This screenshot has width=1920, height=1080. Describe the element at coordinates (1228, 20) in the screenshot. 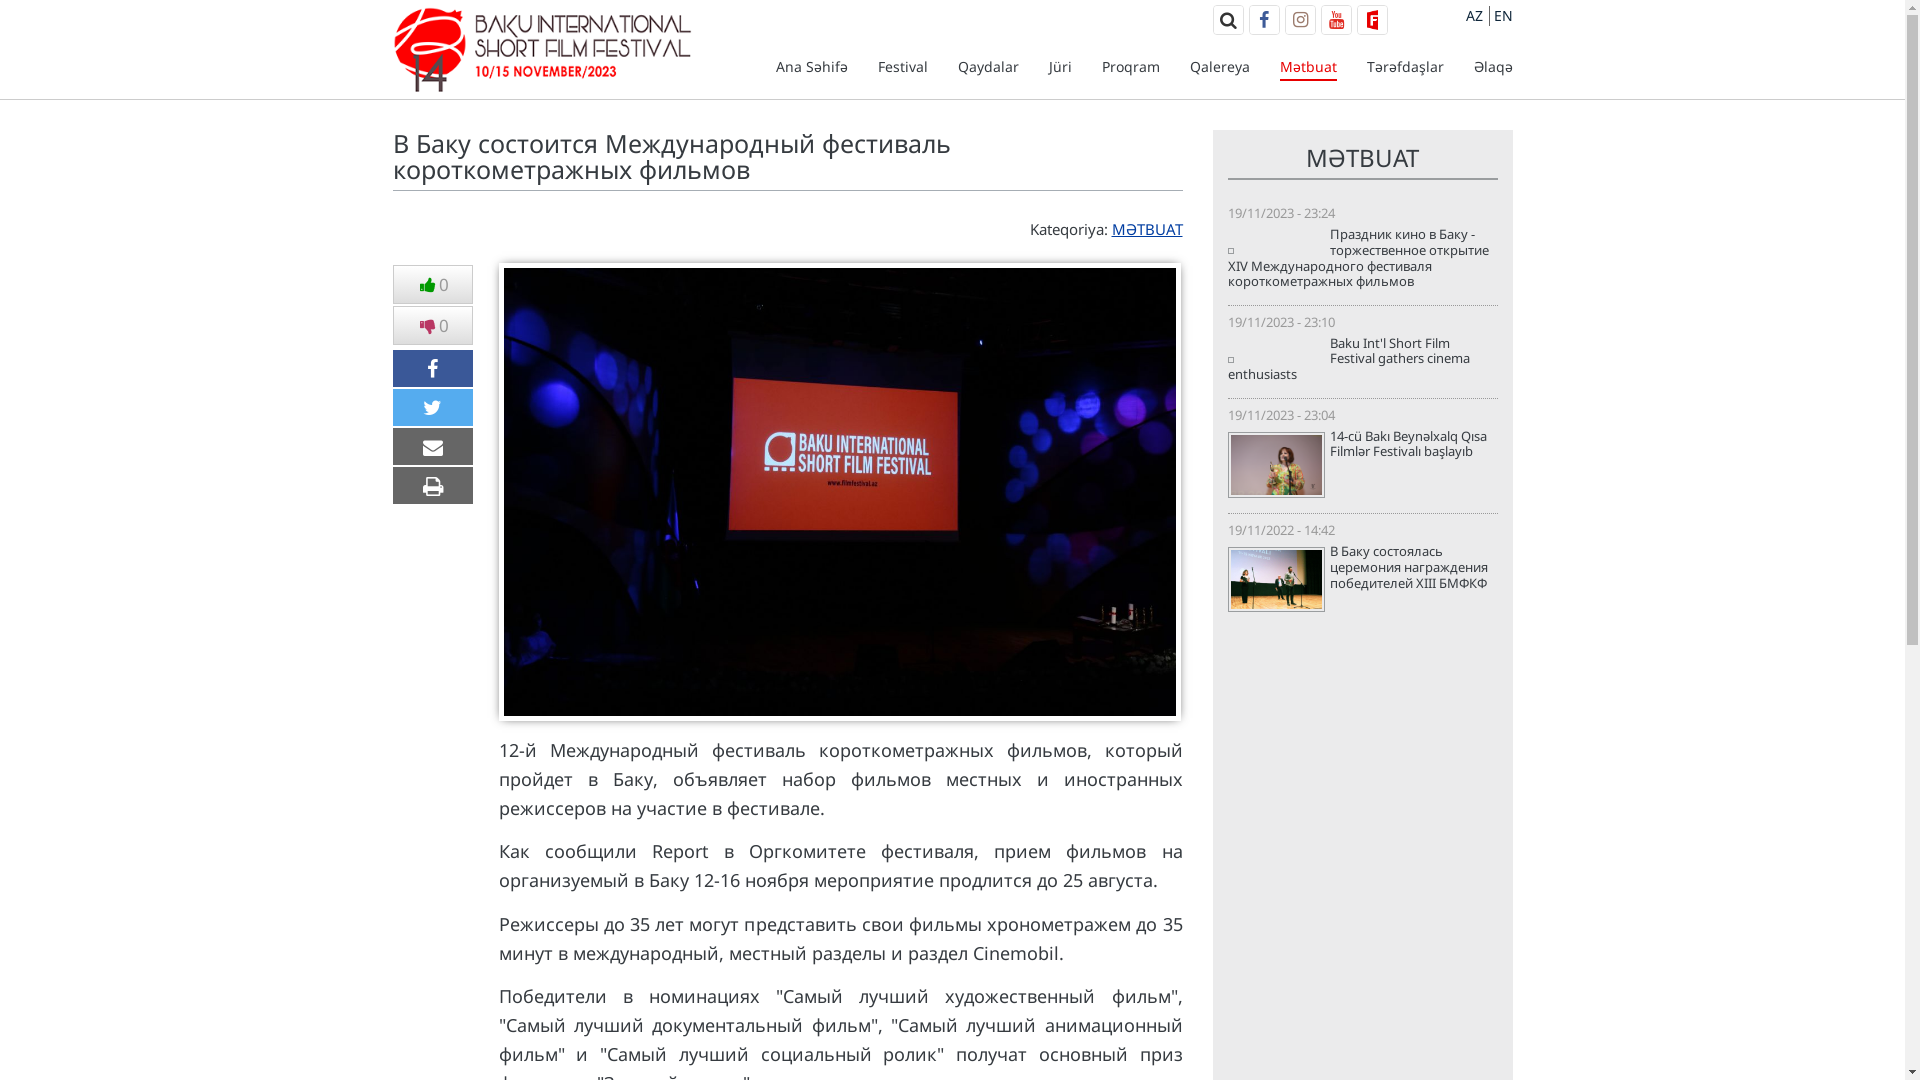

I see `Search` at that location.